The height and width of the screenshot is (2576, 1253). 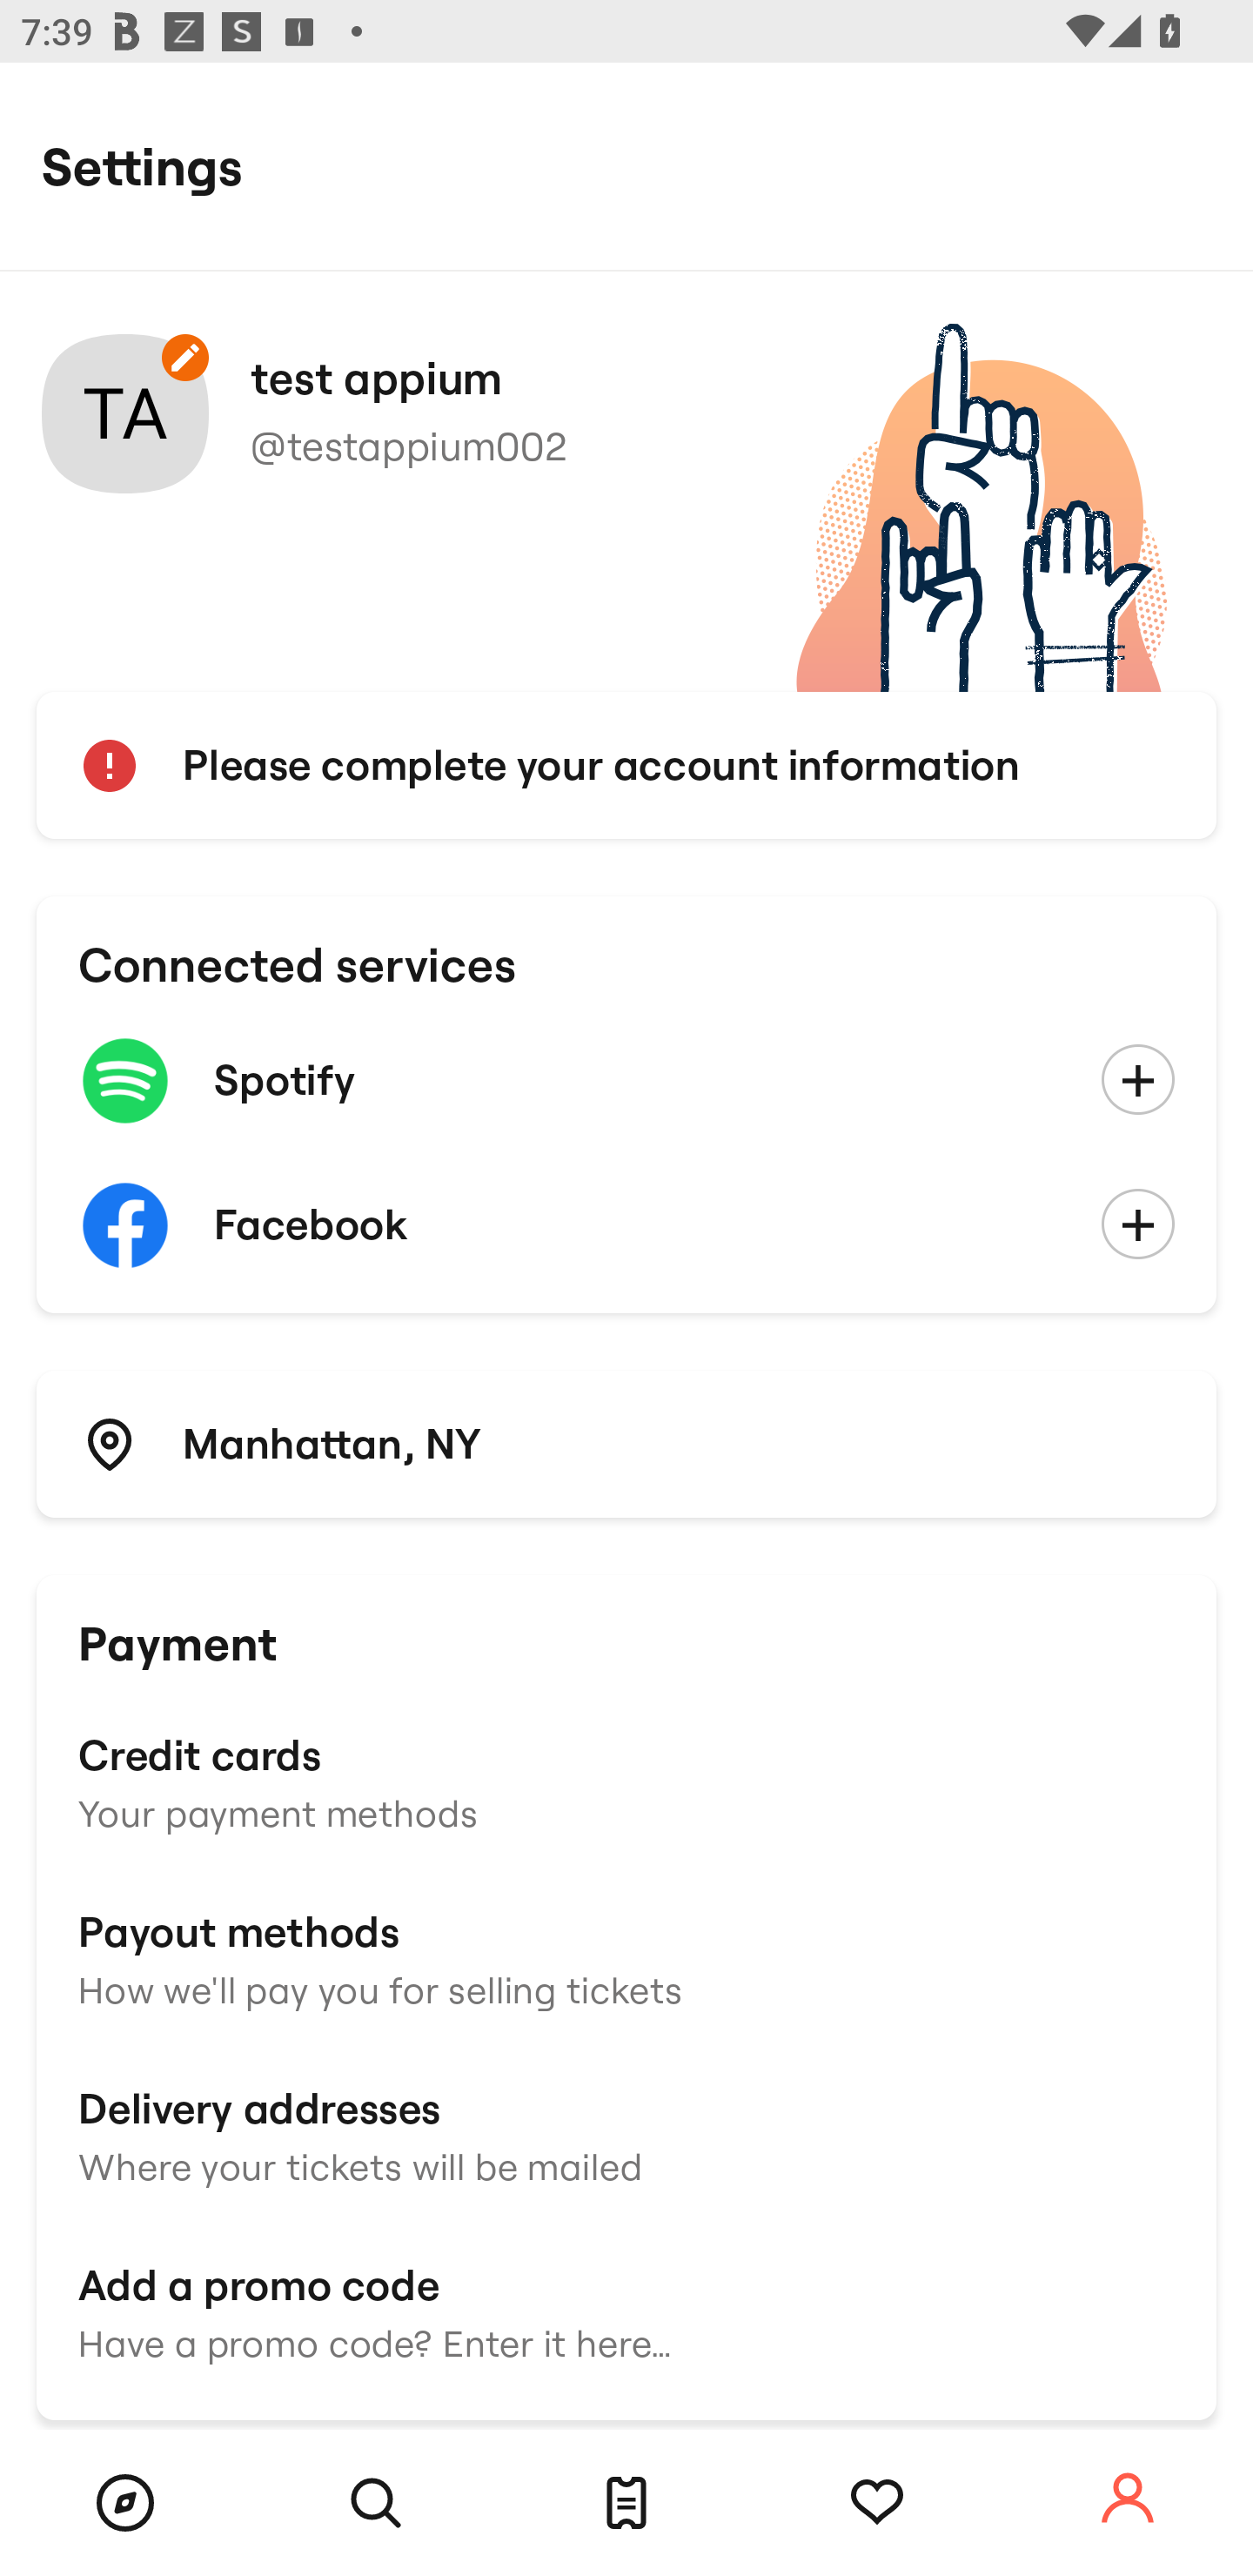 I want to click on Add a promo code Have a promo code? Enter it here…, so click(x=626, y=2310).